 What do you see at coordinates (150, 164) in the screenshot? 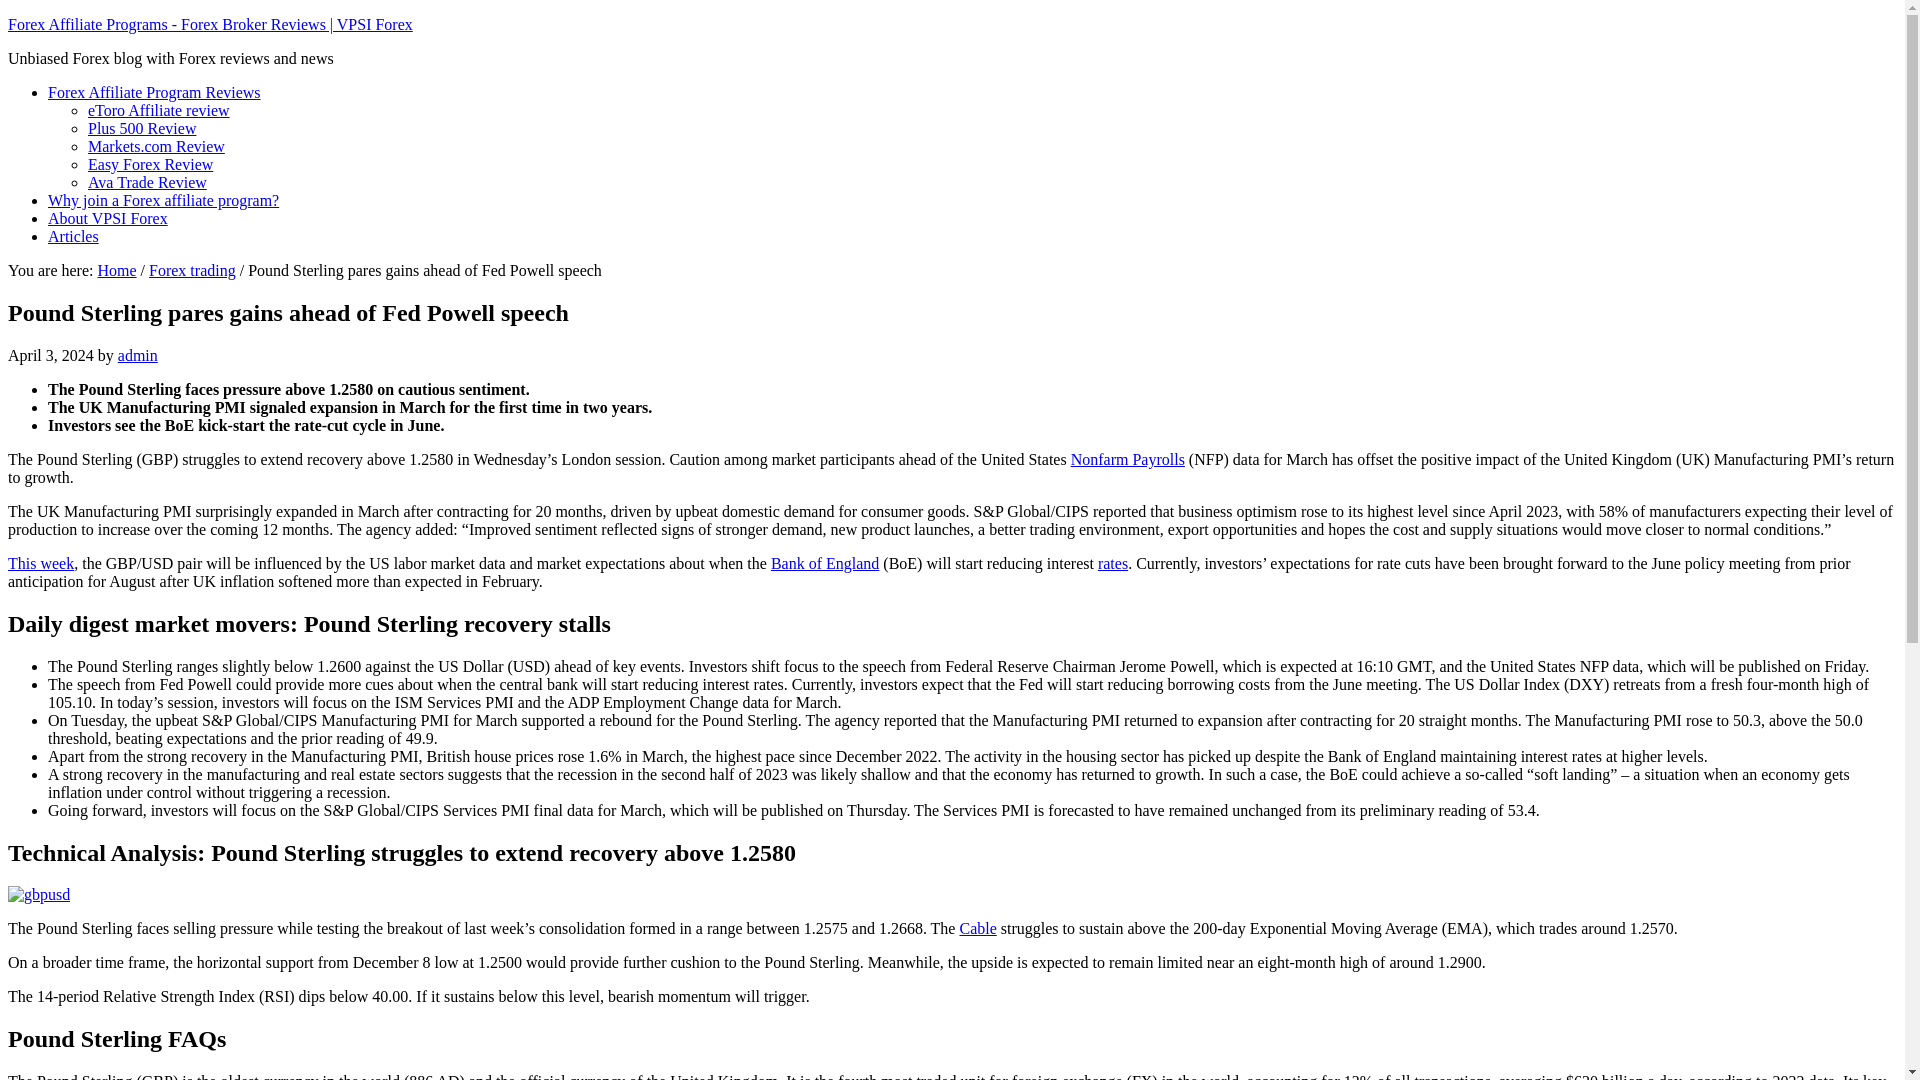
I see `Easy Forex Review` at bounding box center [150, 164].